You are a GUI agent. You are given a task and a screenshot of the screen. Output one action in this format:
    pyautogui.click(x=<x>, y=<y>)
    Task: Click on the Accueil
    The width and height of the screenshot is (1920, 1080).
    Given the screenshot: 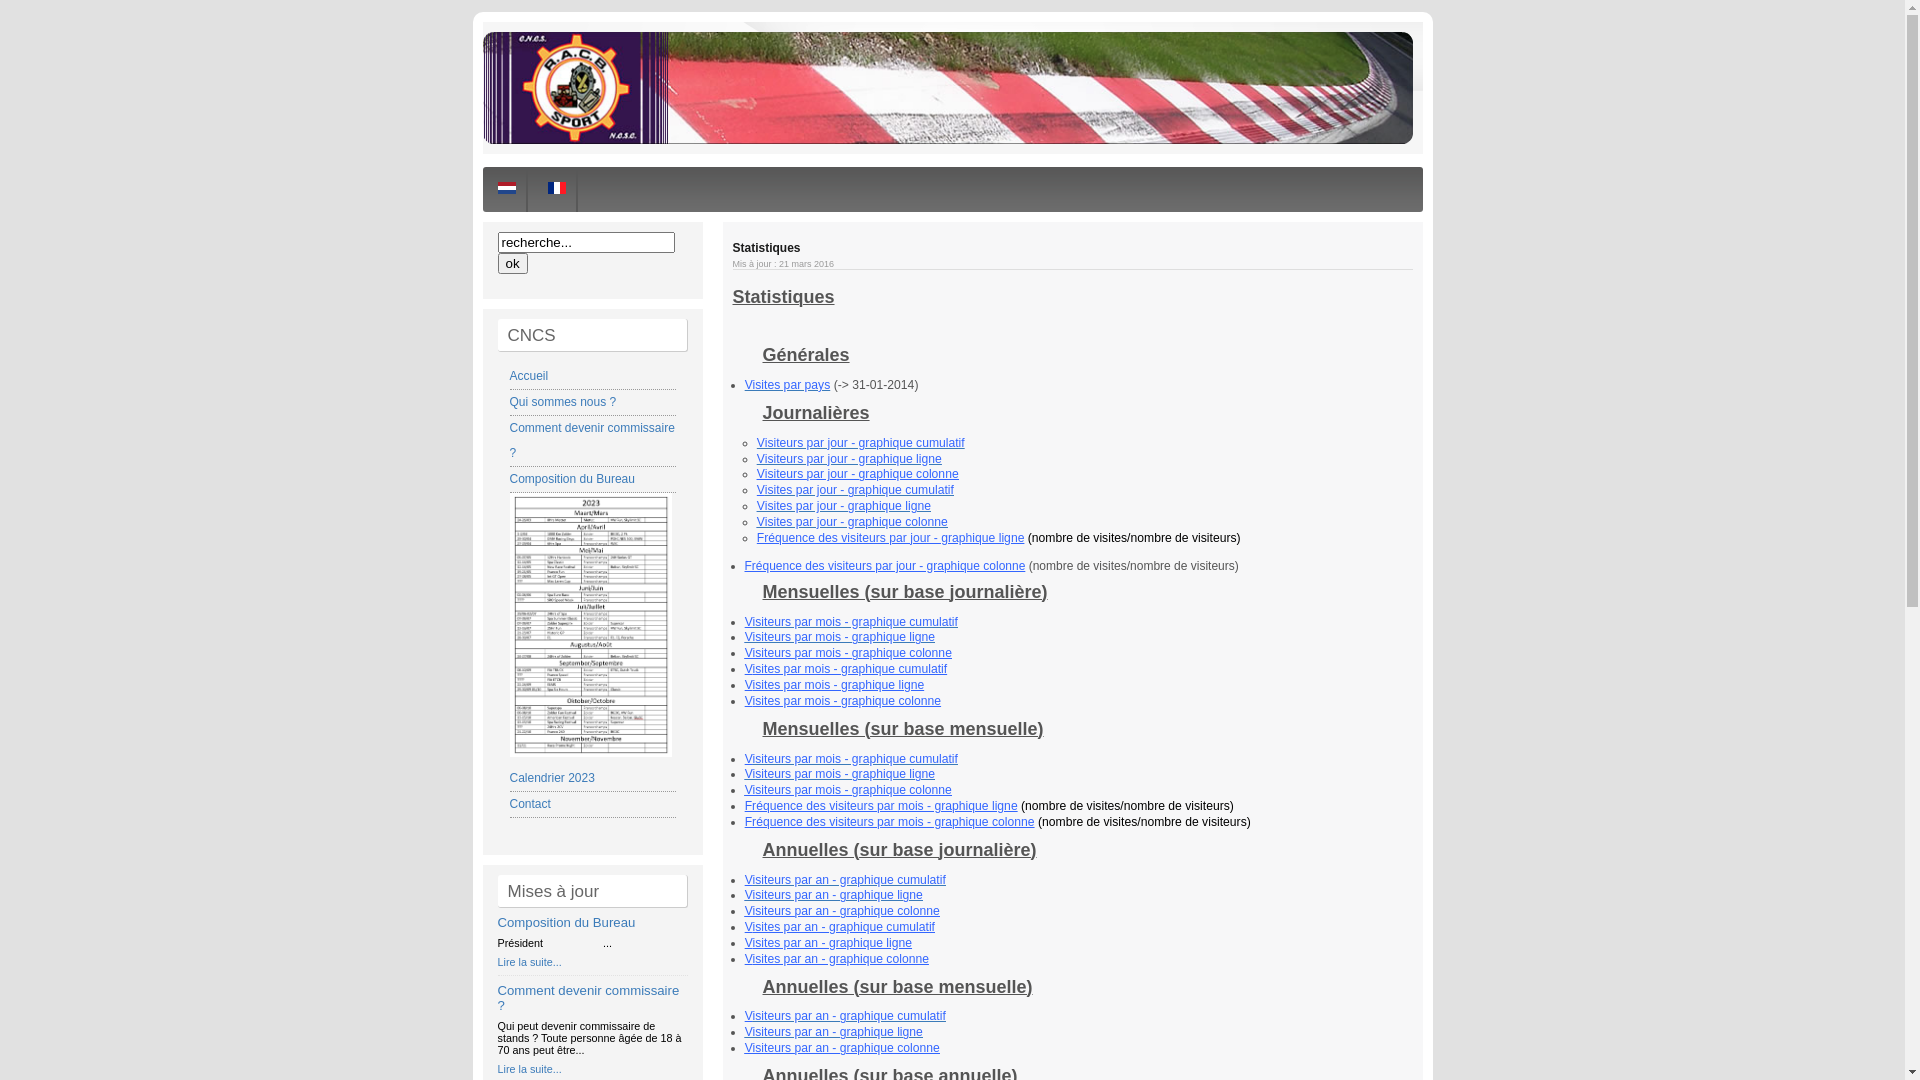 What is the action you would take?
    pyautogui.click(x=530, y=376)
    